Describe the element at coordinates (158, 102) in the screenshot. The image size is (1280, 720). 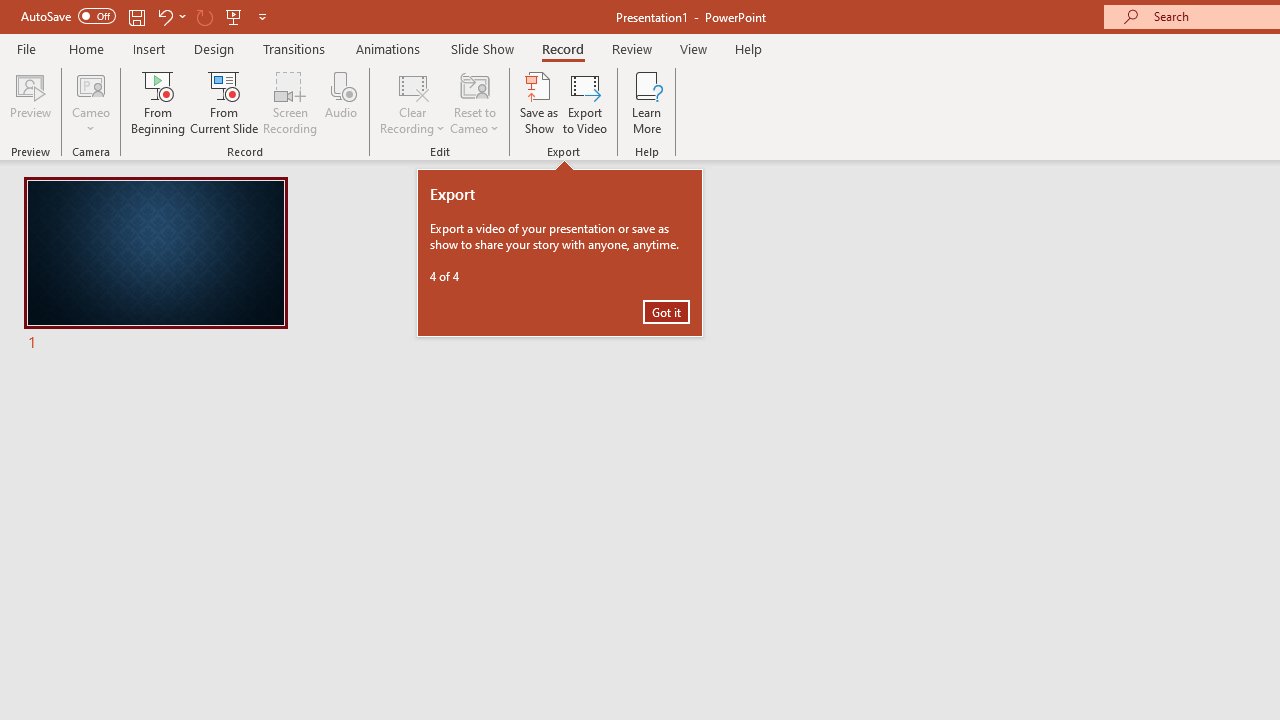
I see `From Beginning...` at that location.